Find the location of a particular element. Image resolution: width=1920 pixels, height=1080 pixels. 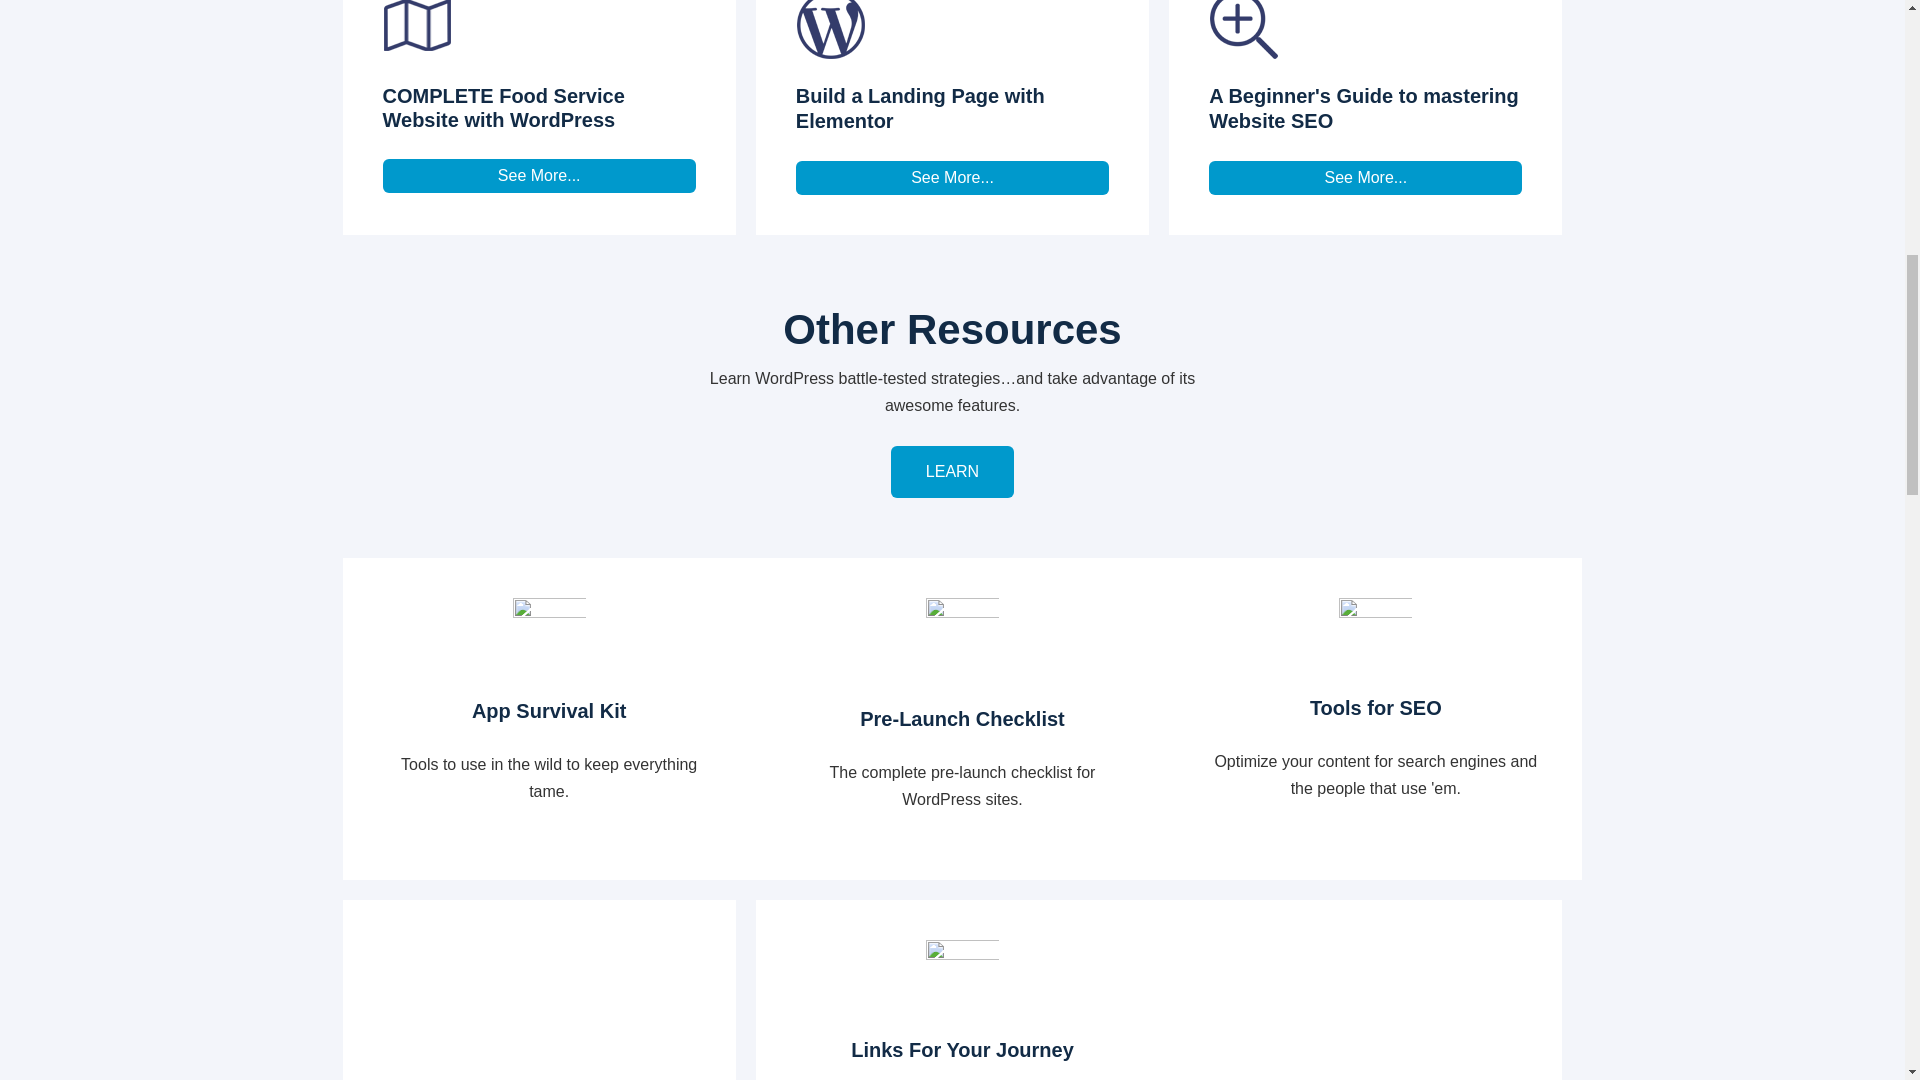

A Beginner's Guide to mastering Website SEO is located at coordinates (1364, 108).